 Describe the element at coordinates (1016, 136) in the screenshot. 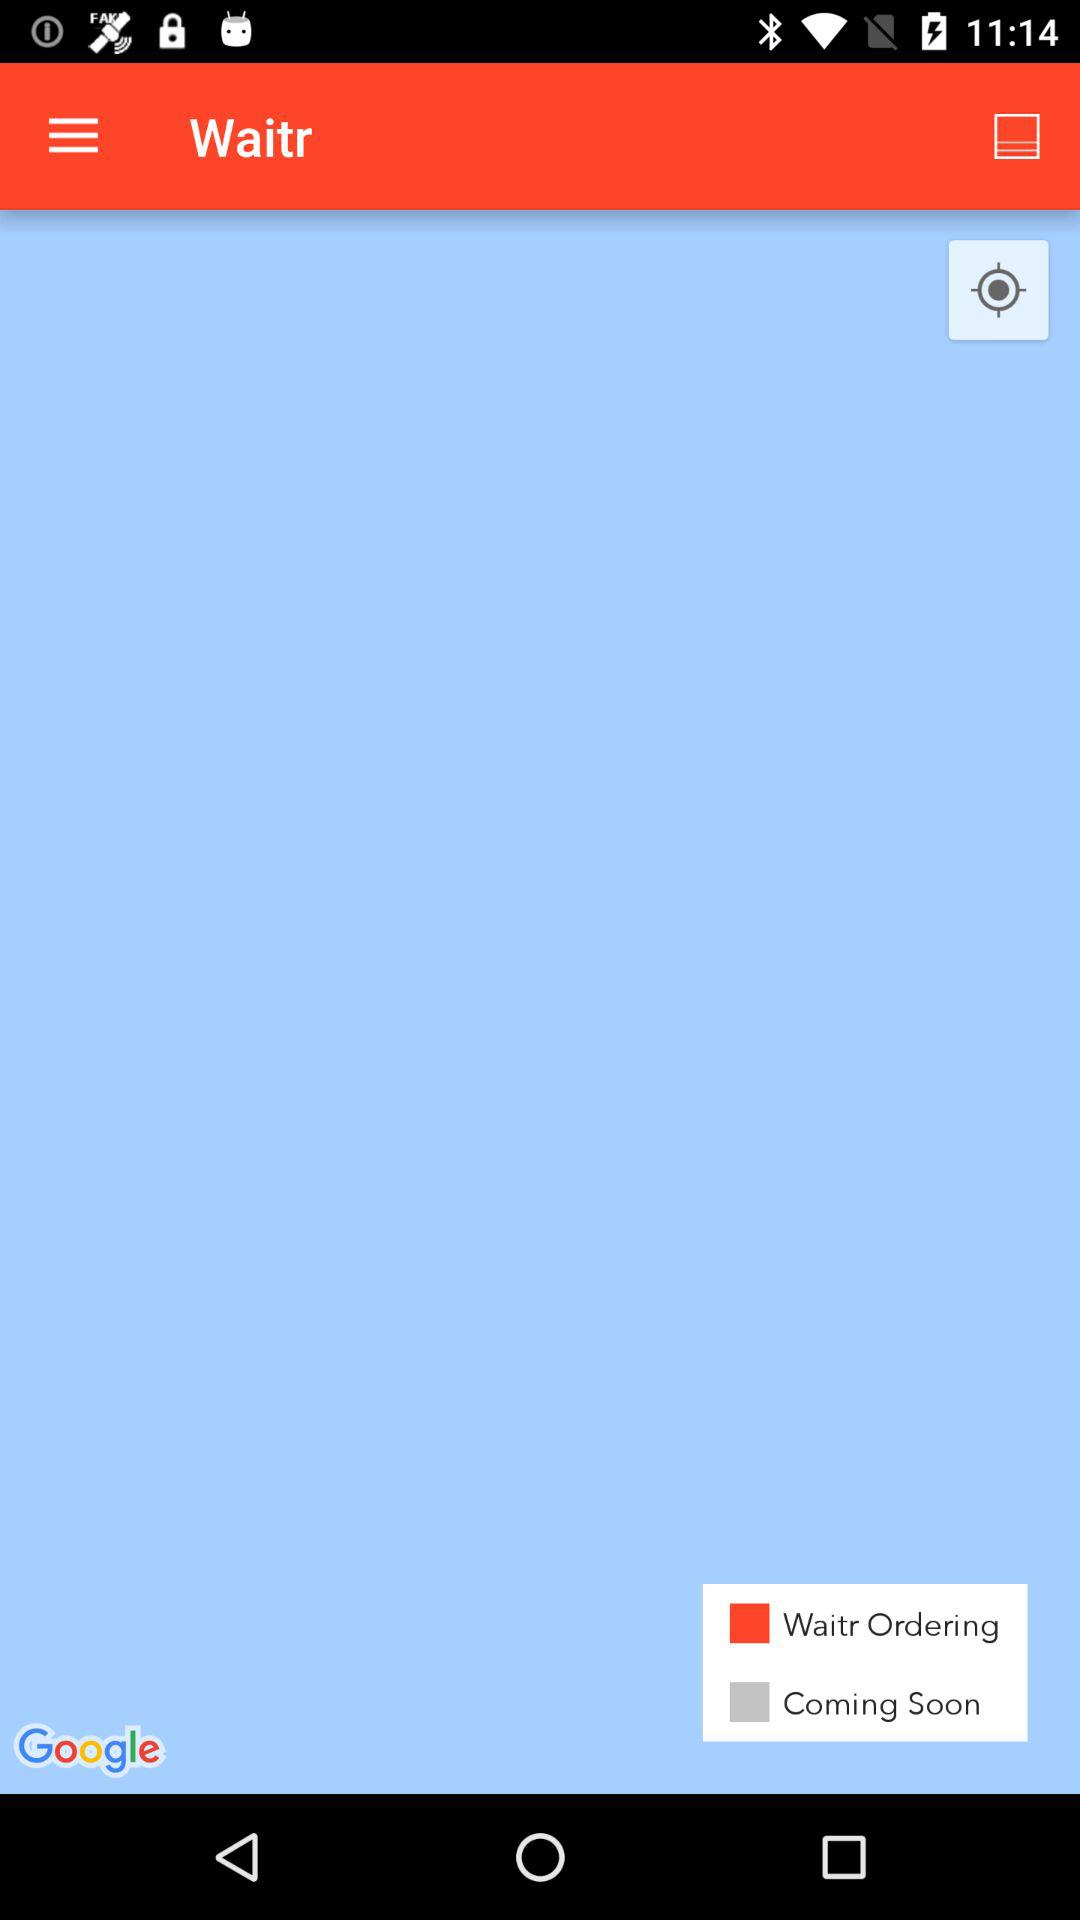

I see `turn on app next to waitr icon` at that location.